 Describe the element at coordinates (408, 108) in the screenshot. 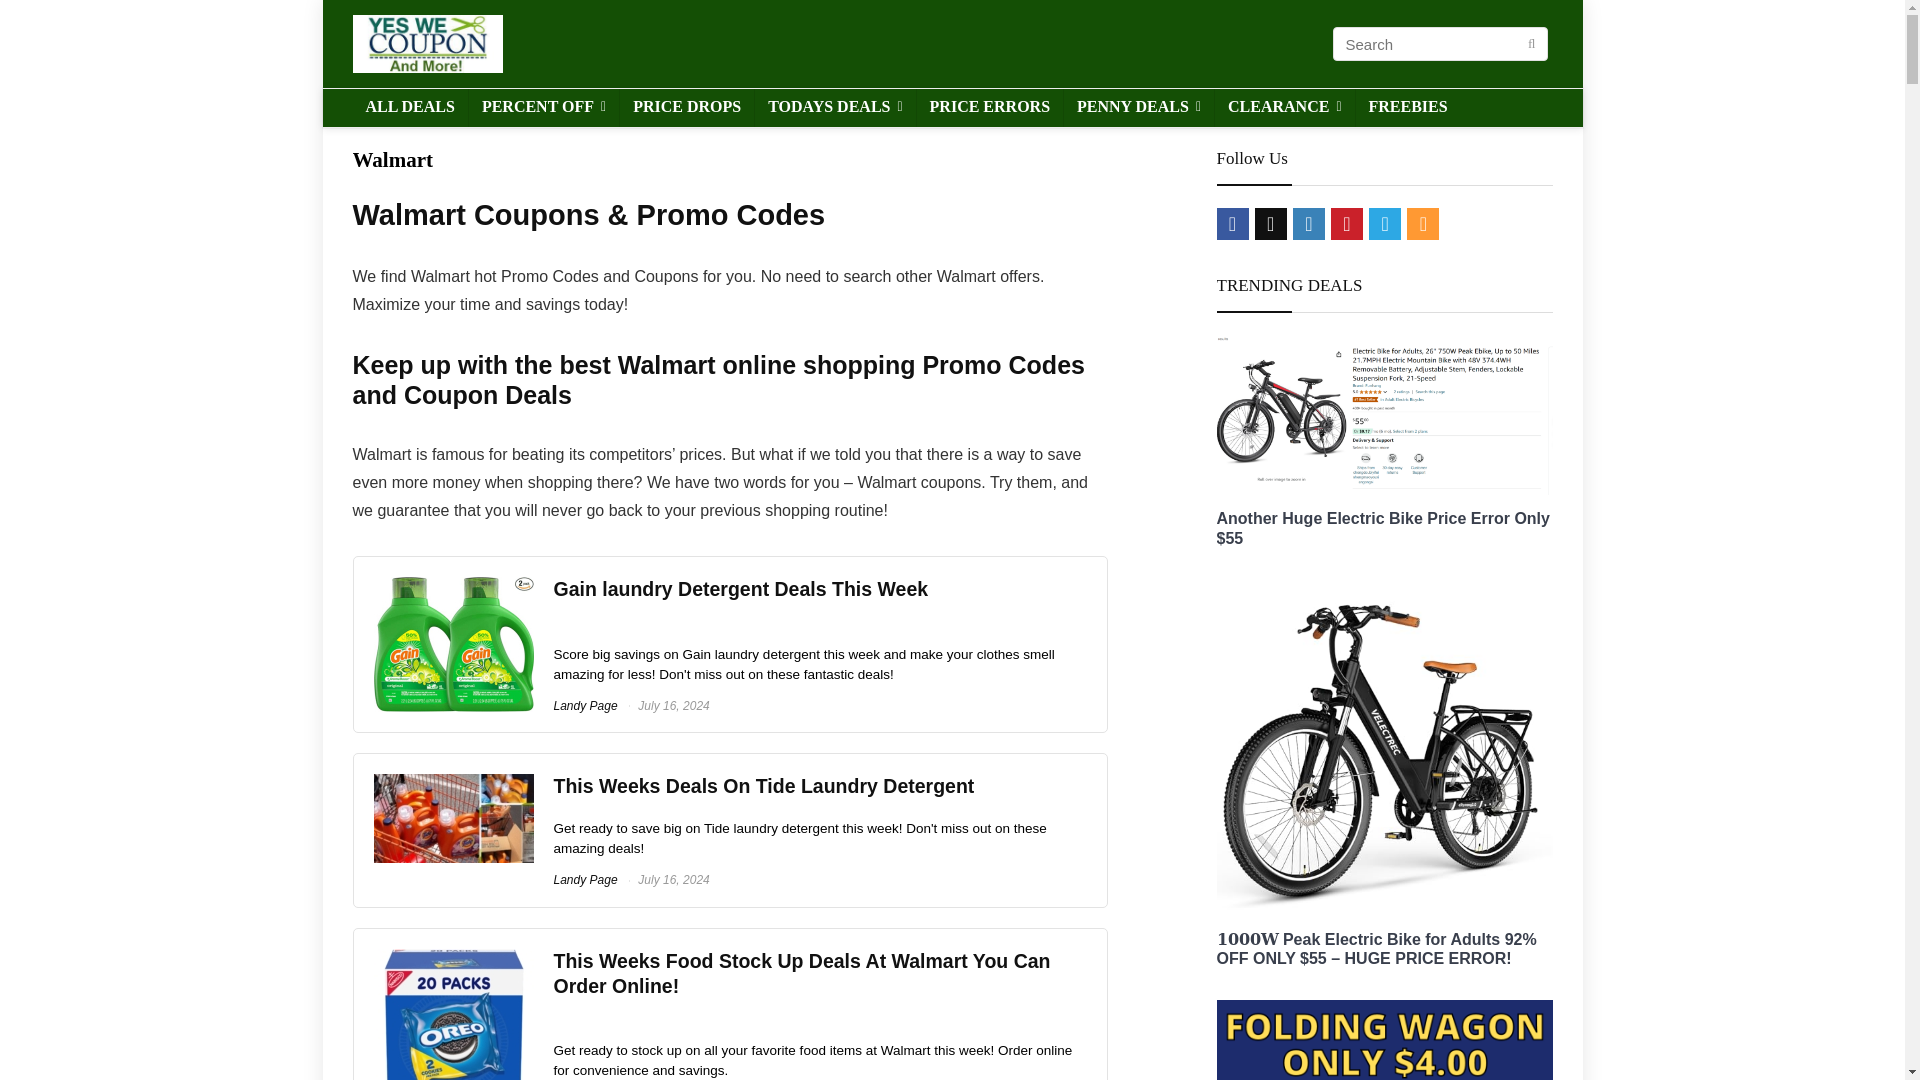

I see `ALL DEALS` at that location.